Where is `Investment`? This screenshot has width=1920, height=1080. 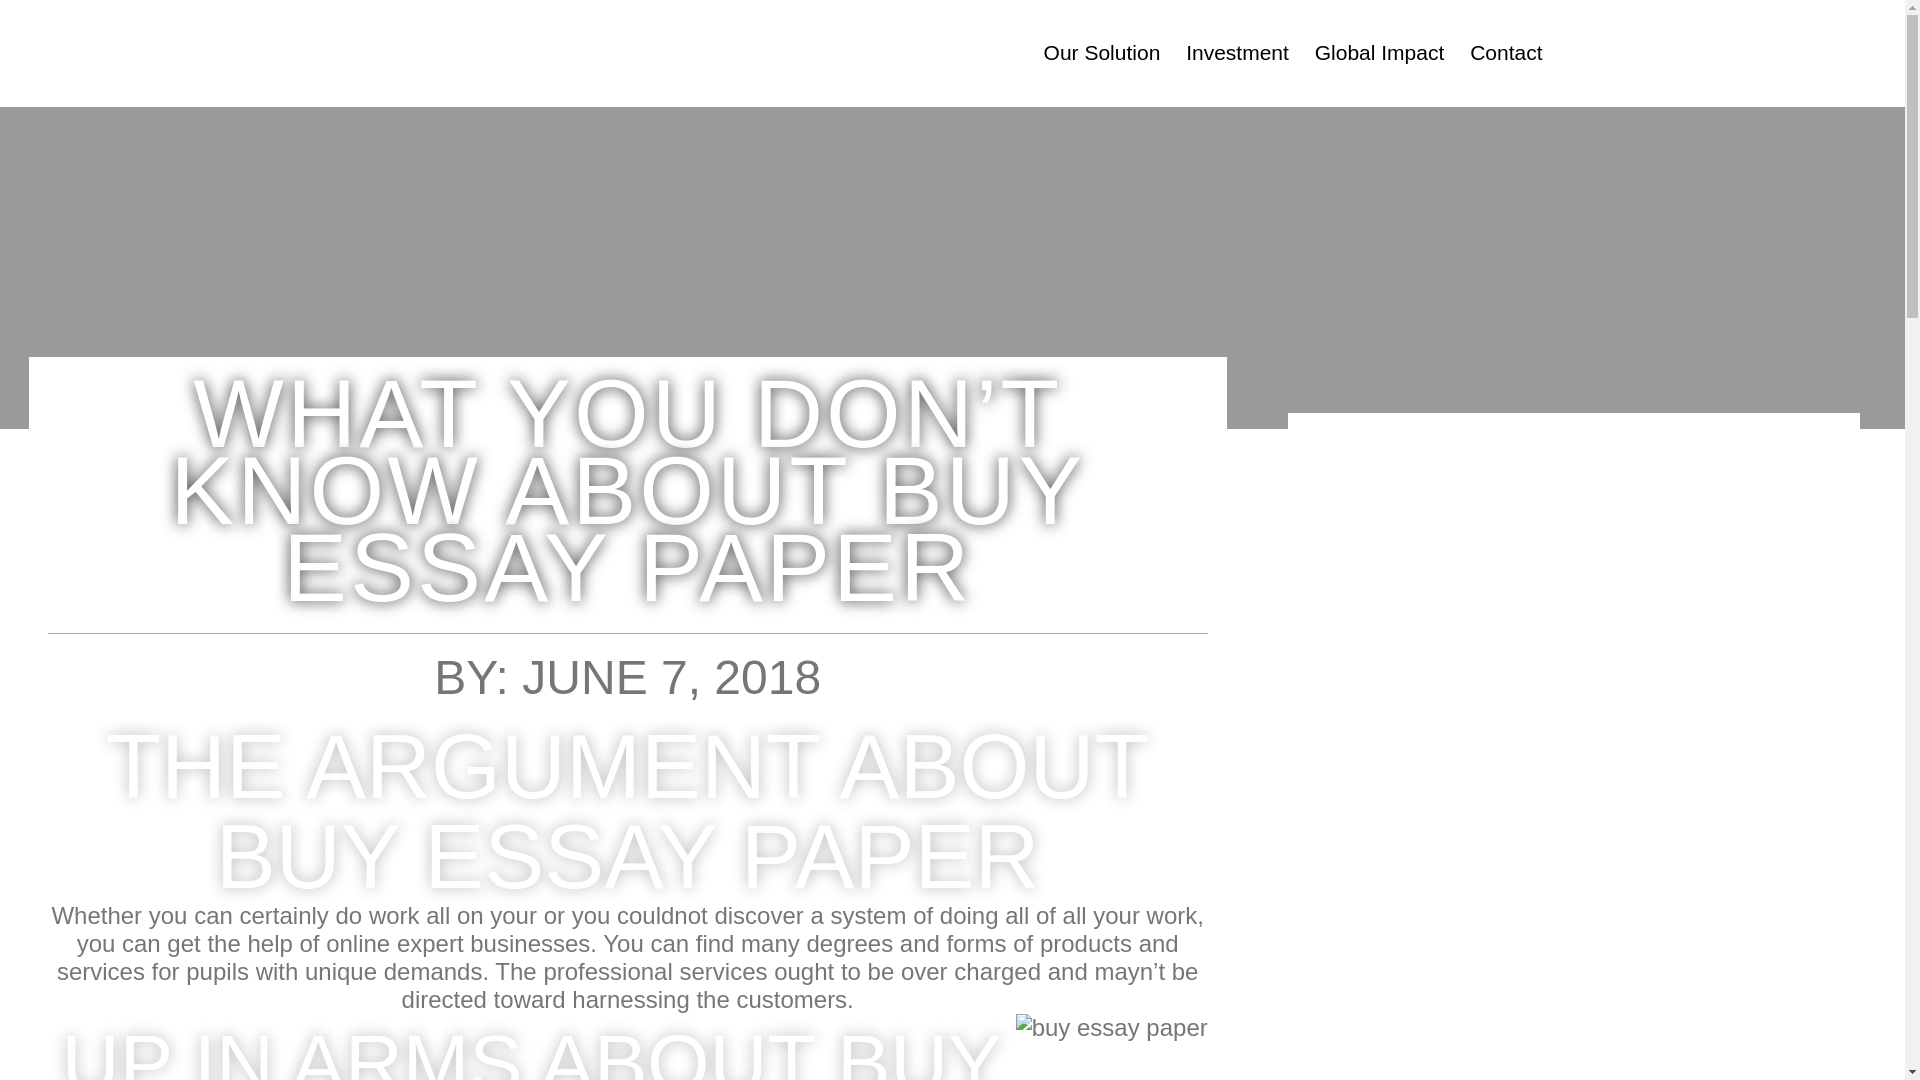 Investment is located at coordinates (1237, 52).